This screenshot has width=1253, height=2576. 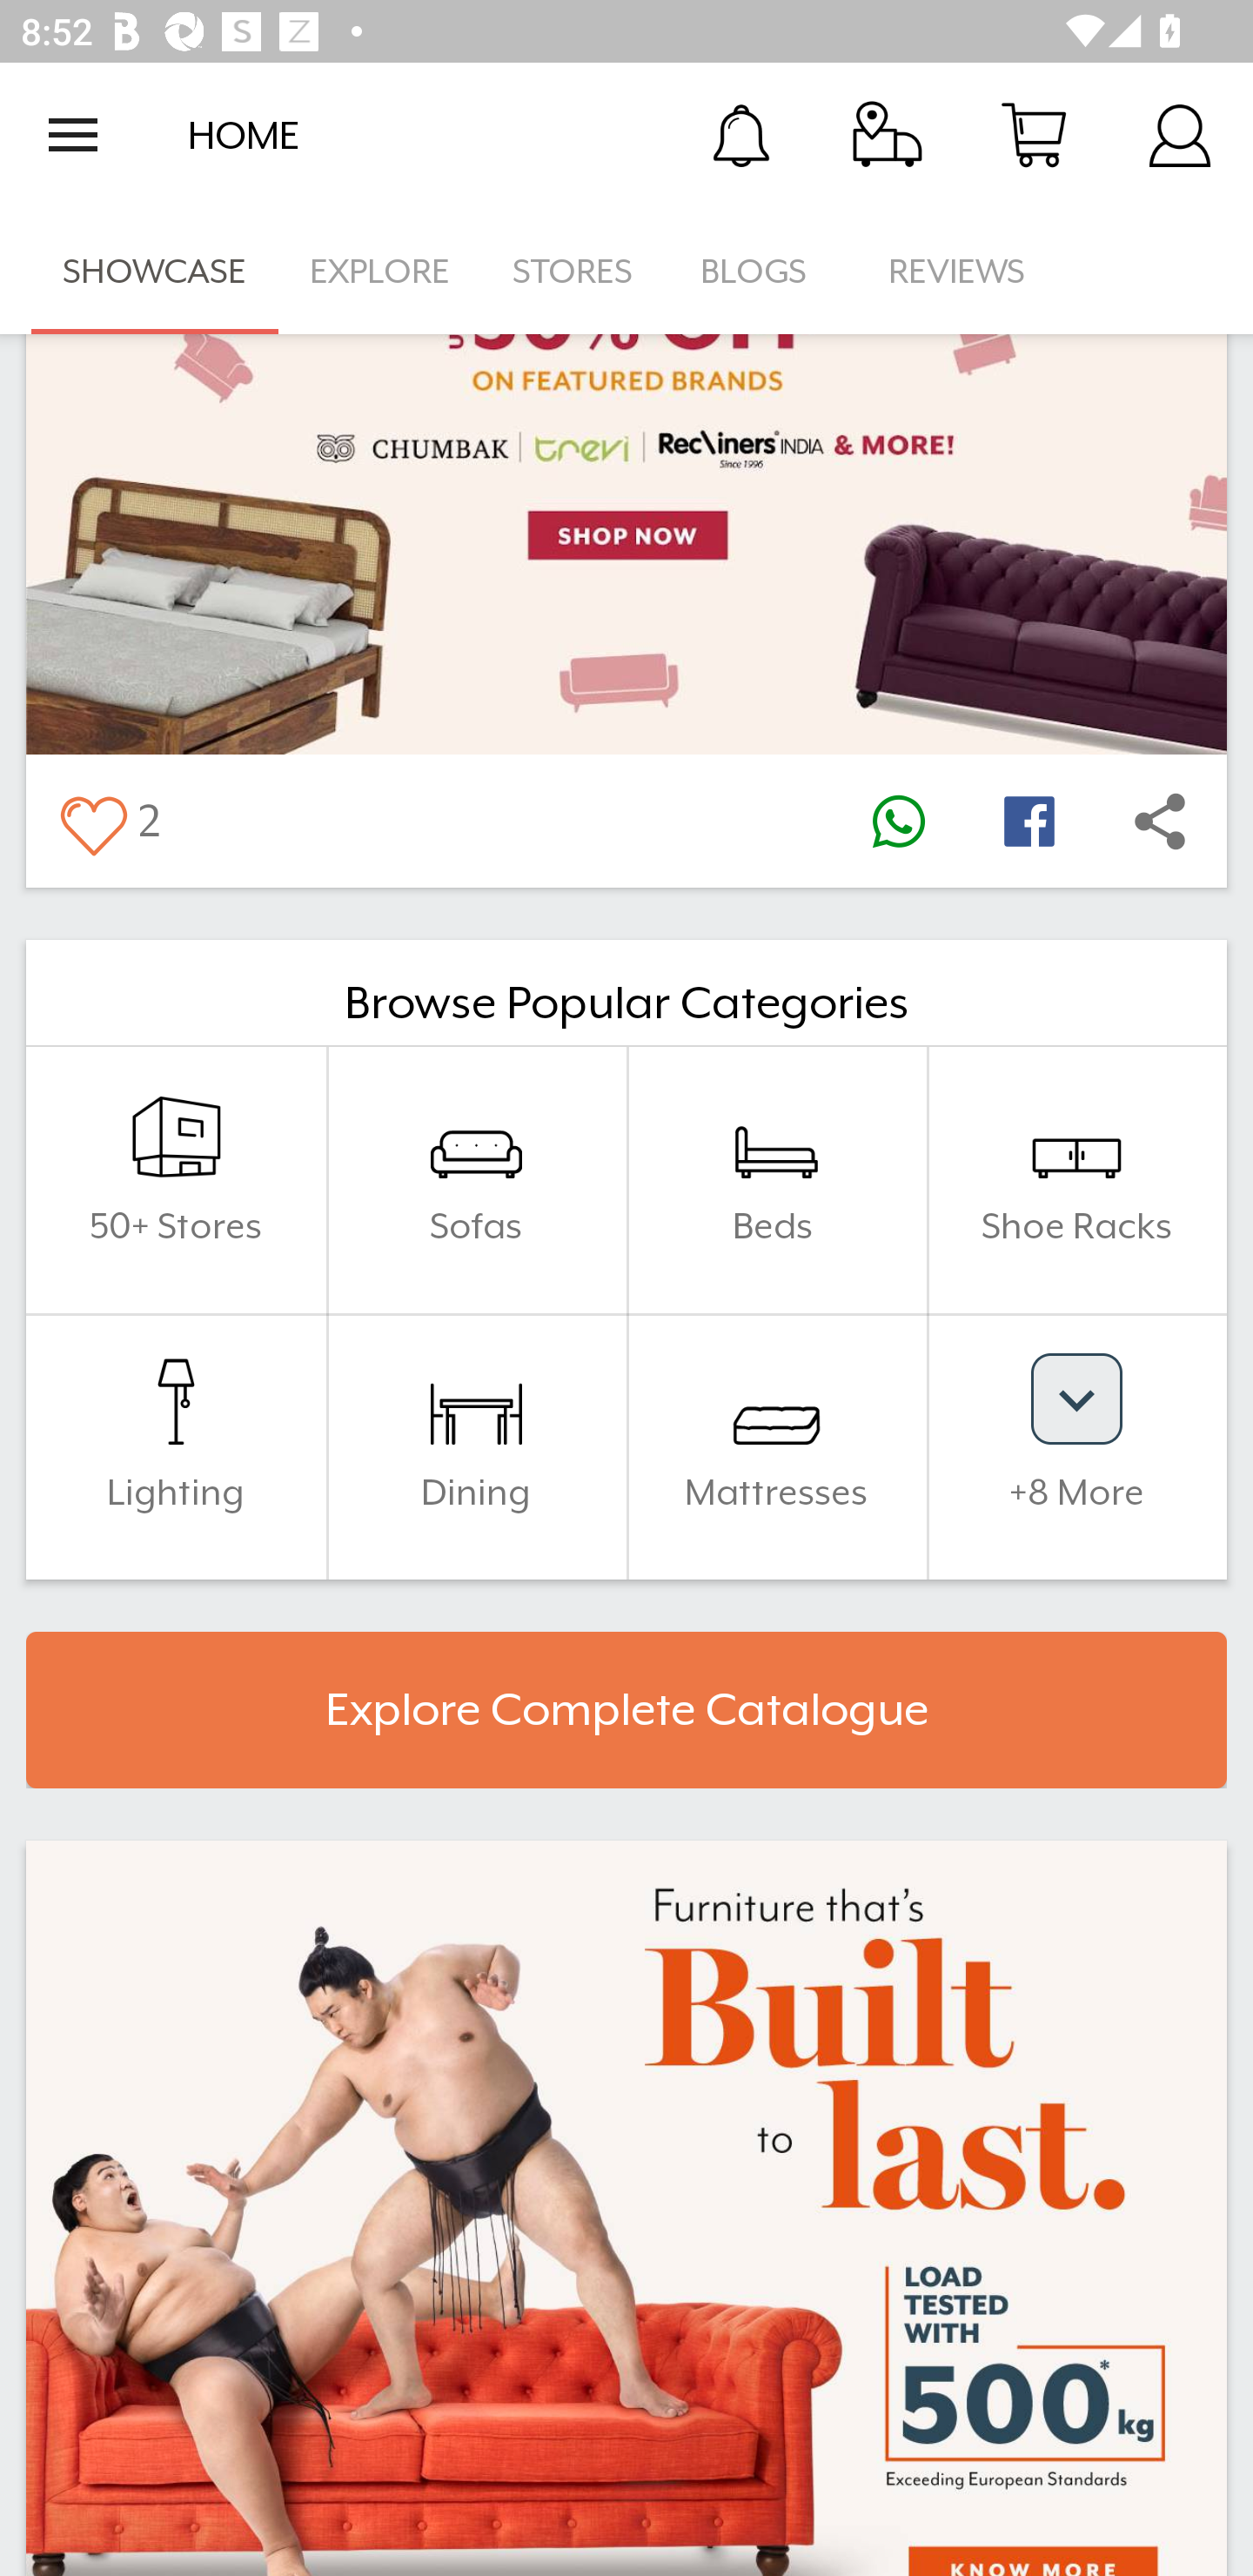 What do you see at coordinates (155, 272) in the screenshot?
I see `SHOWCASE` at bounding box center [155, 272].